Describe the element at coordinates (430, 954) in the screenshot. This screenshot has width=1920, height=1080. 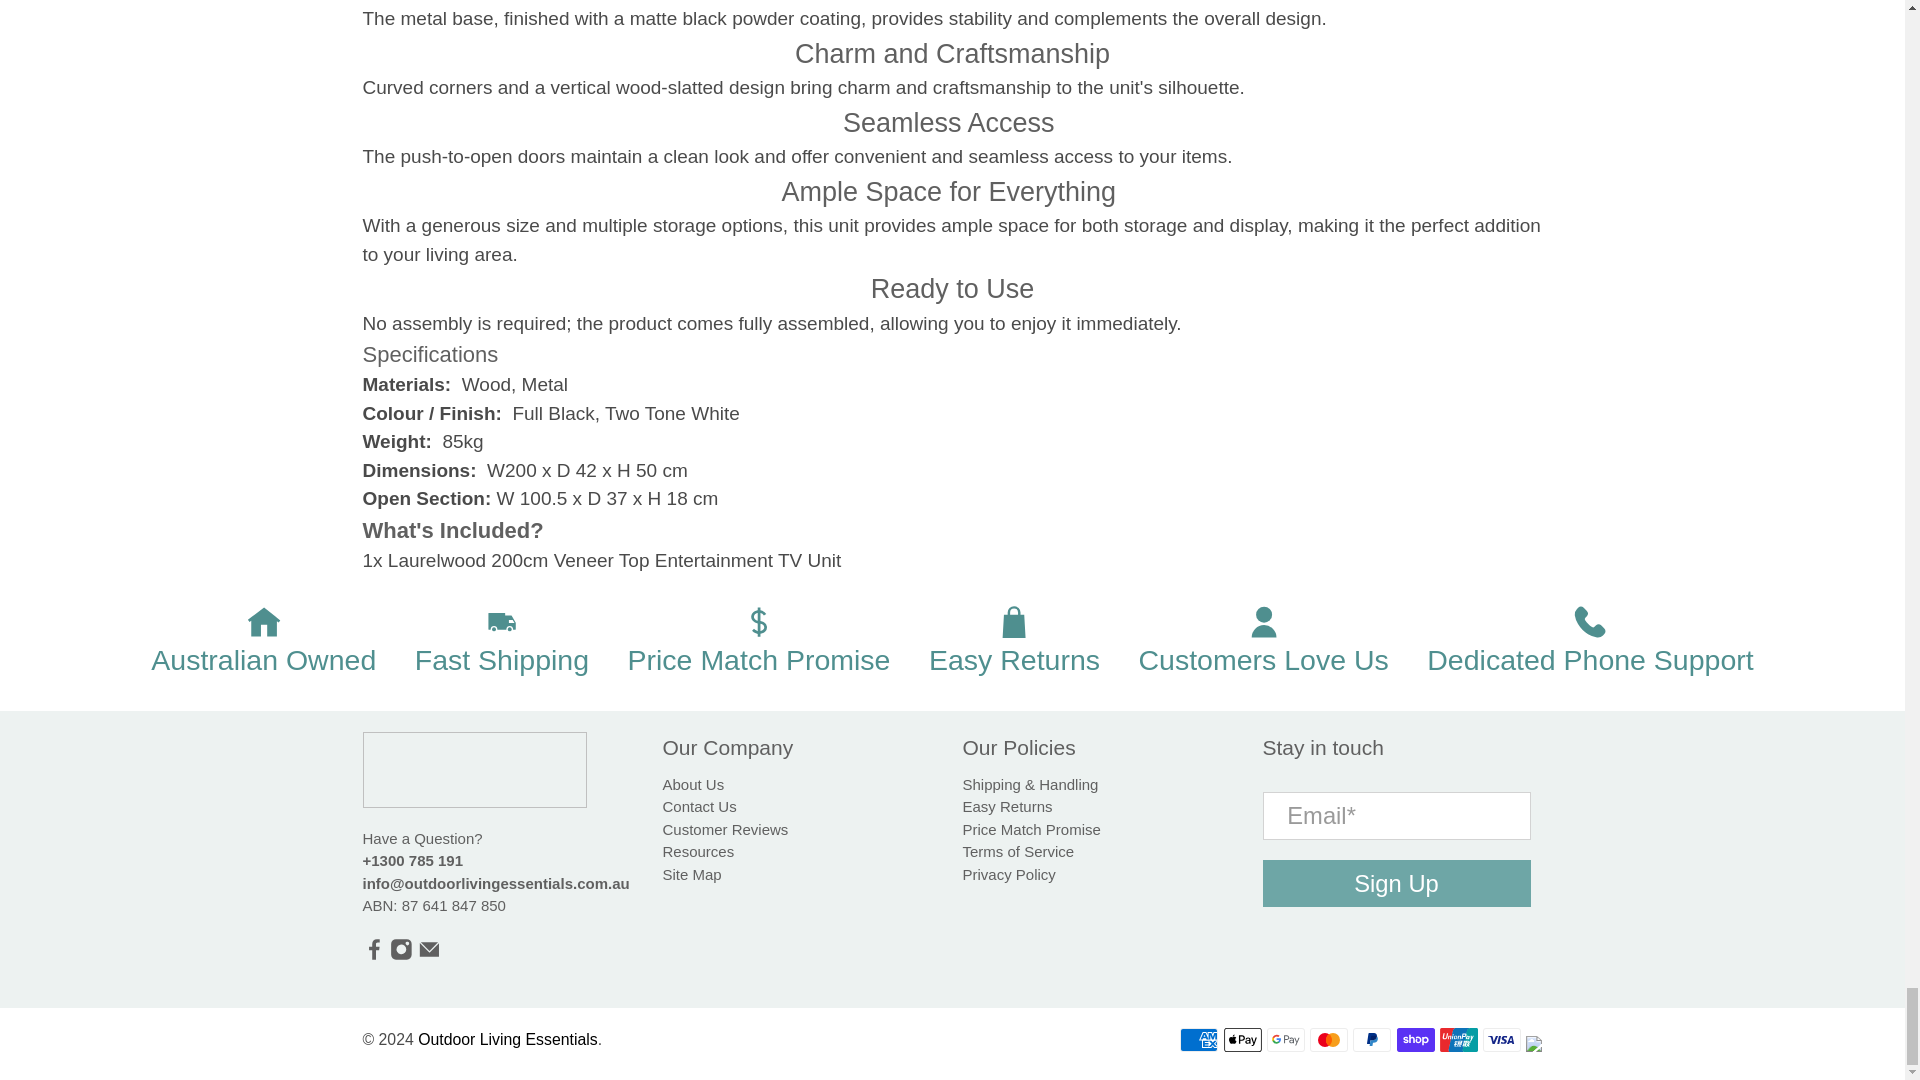
I see `Email Outdoor Living Essentials` at that location.